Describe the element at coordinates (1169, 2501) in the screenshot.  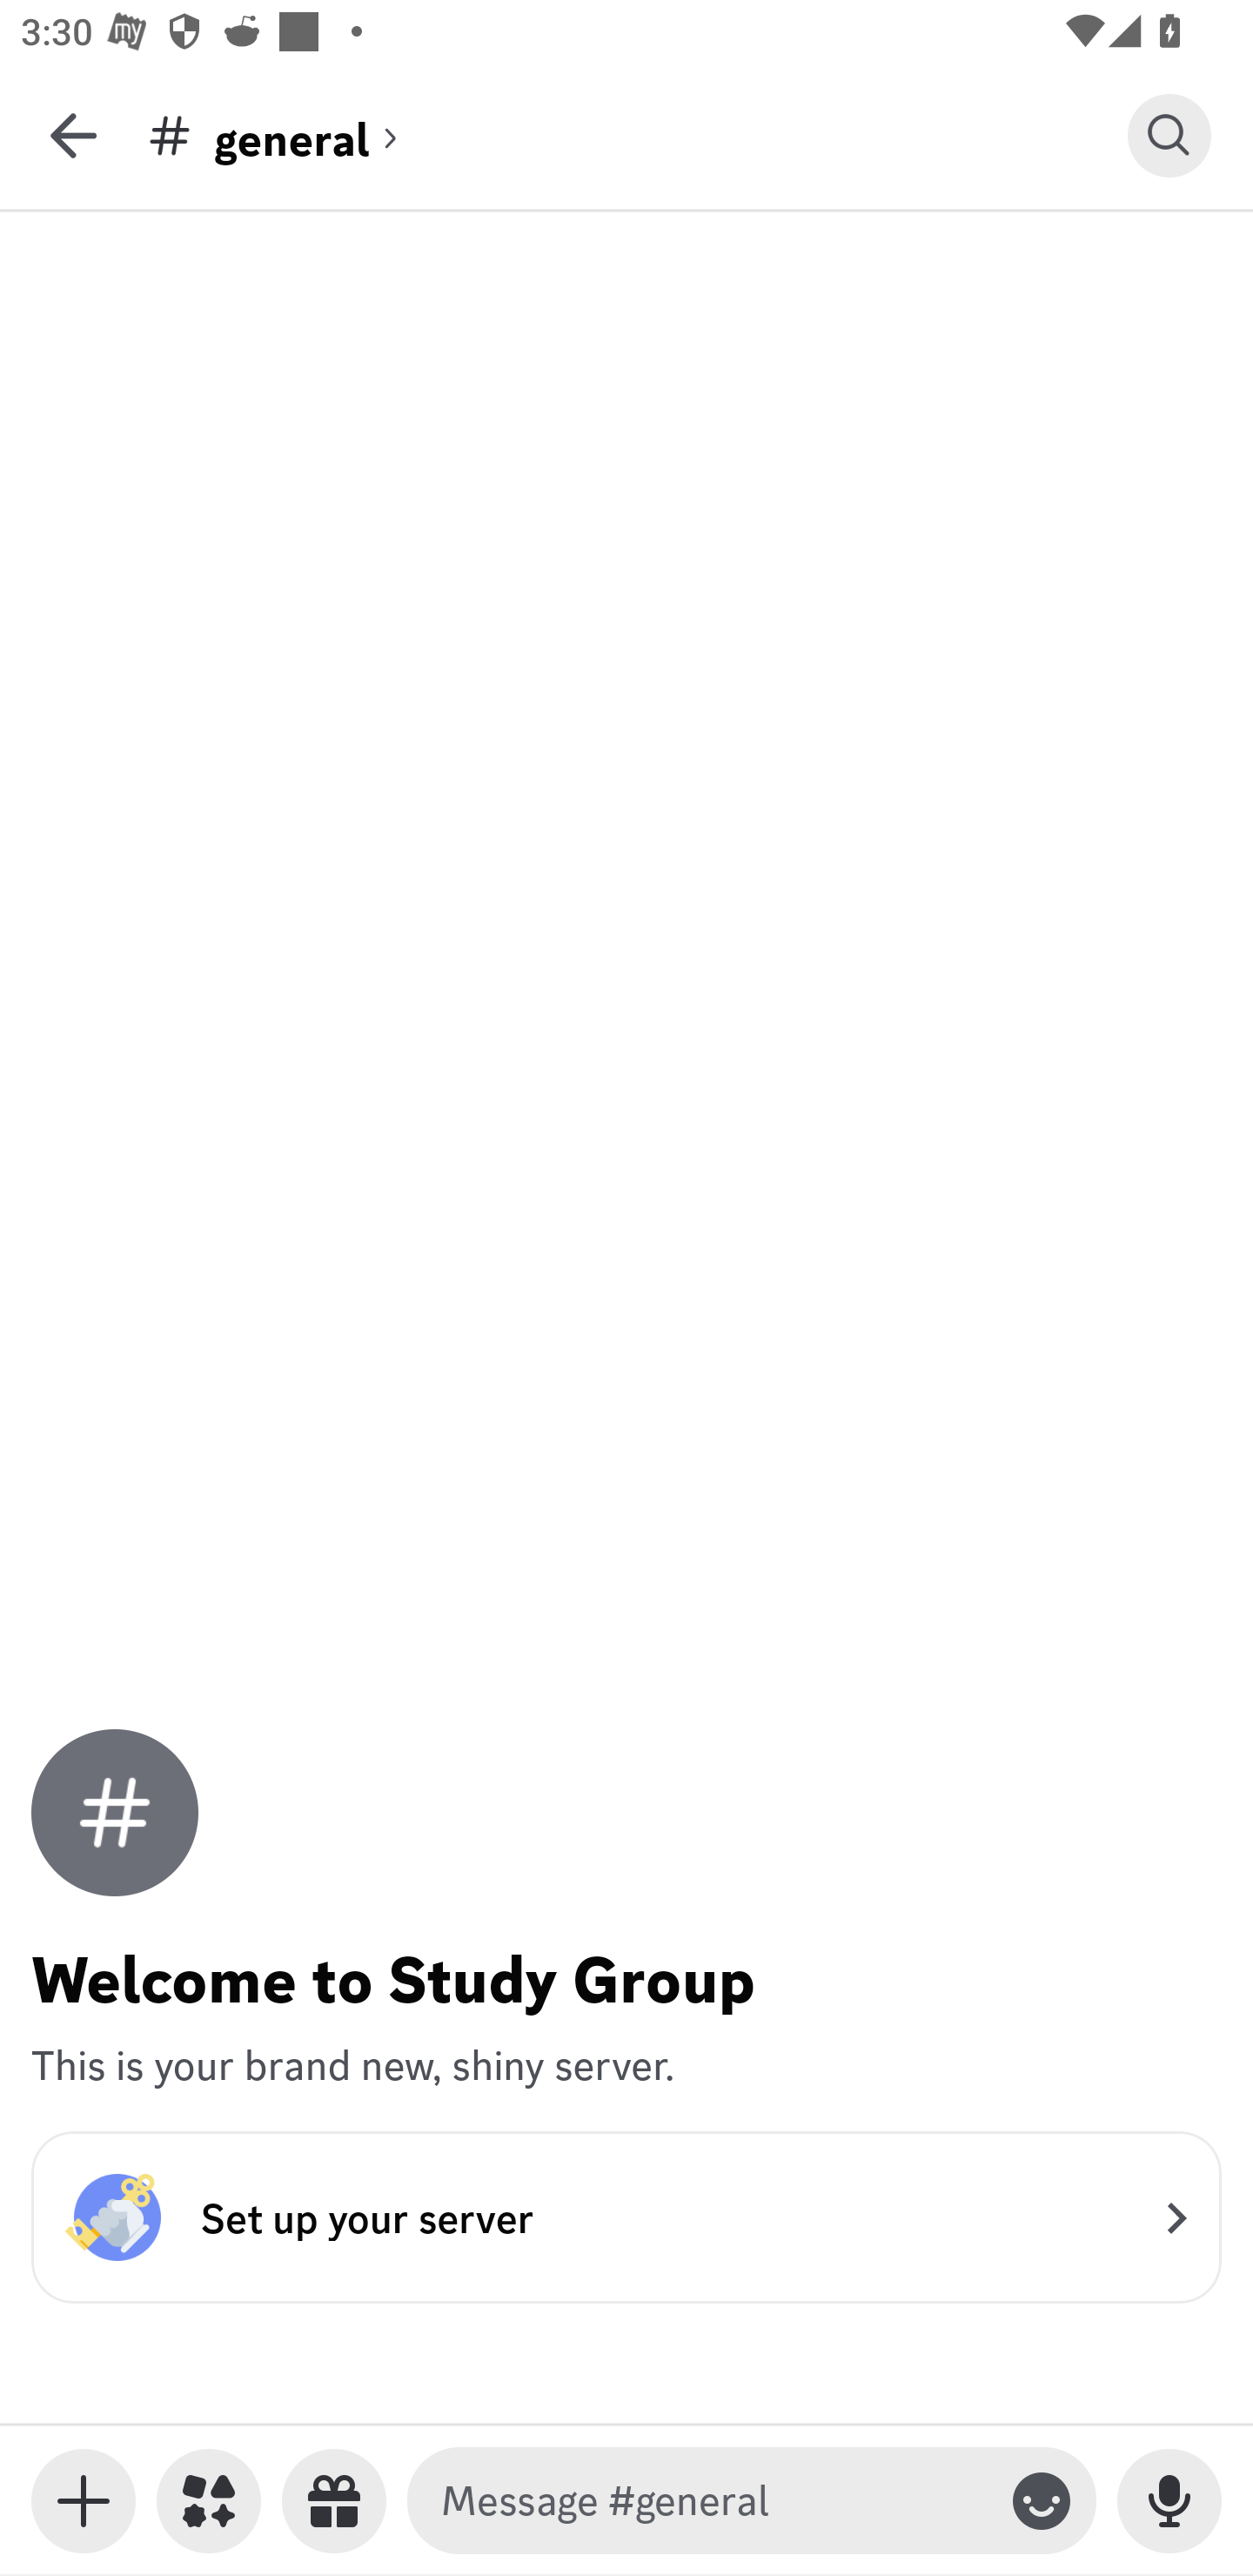
I see `Record Voice Message` at that location.